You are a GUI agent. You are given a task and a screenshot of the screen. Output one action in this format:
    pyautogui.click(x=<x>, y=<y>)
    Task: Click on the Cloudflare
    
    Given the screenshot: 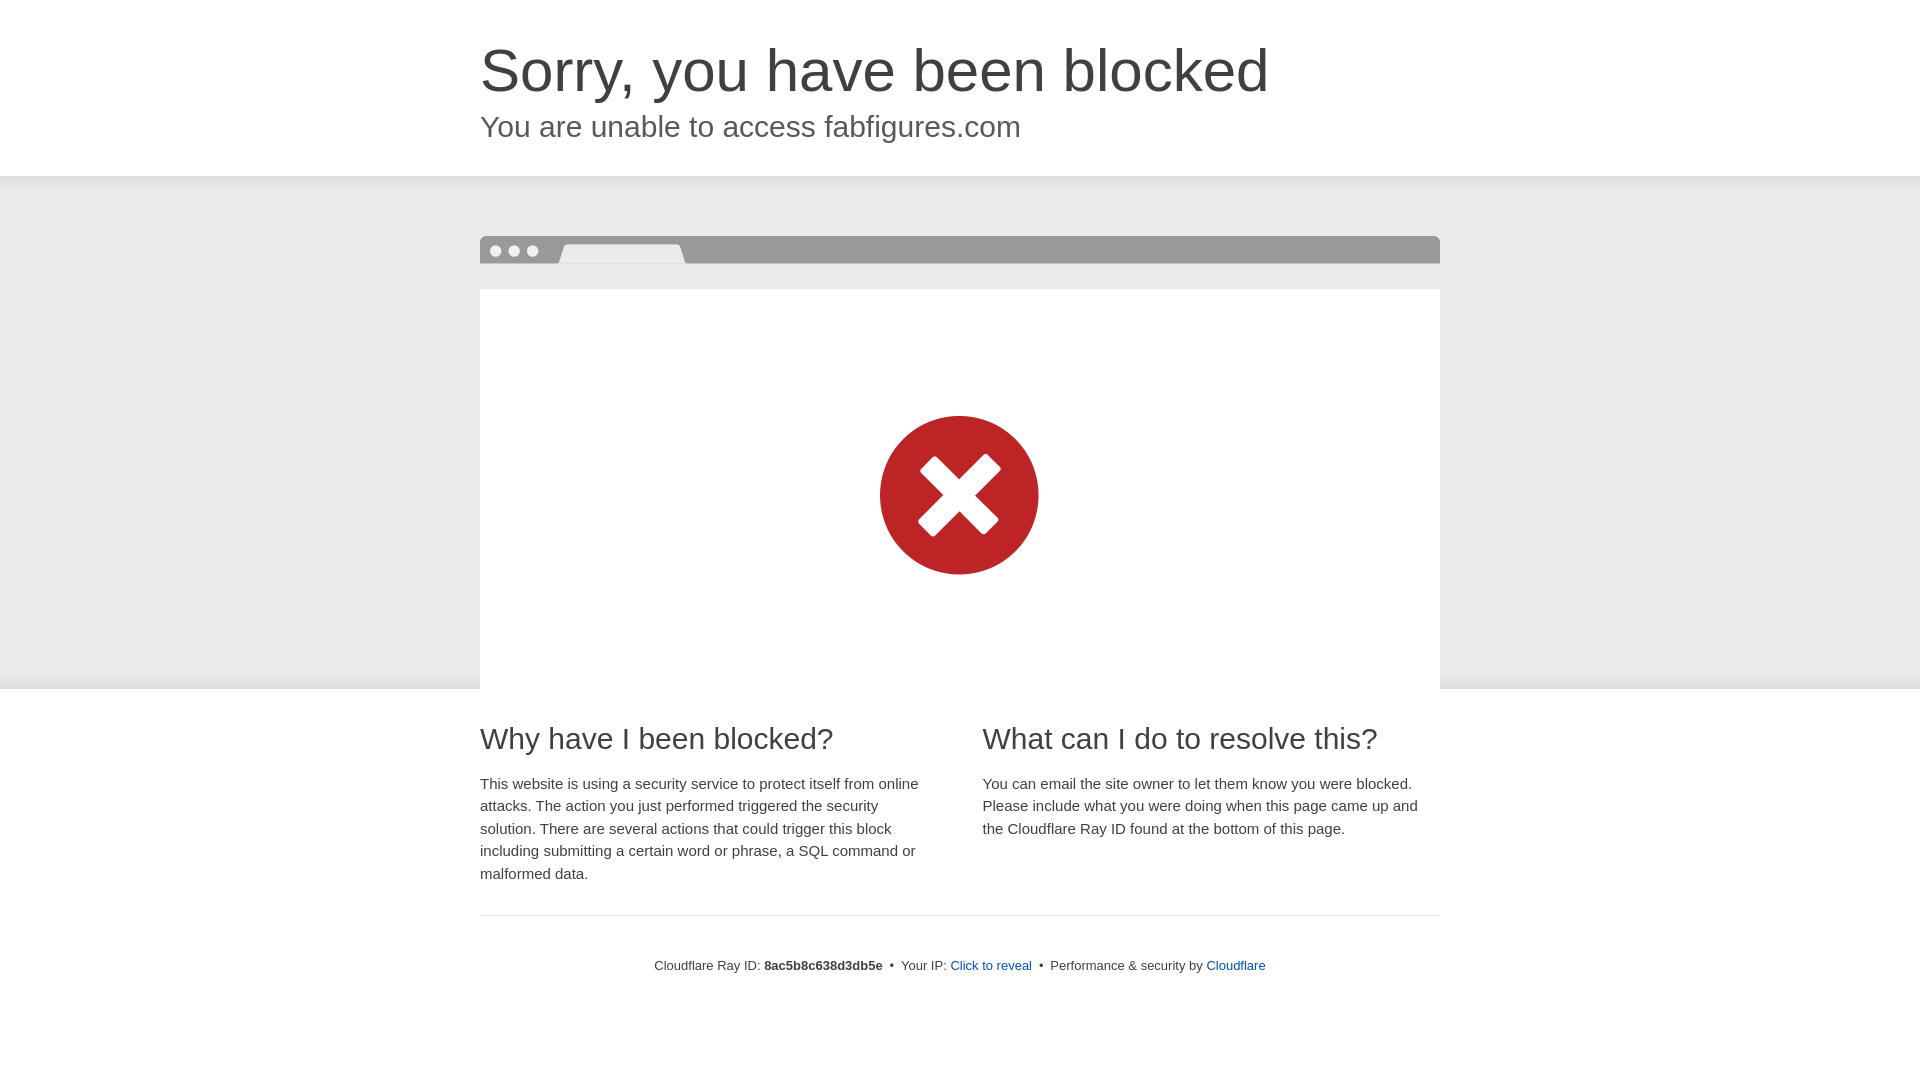 What is the action you would take?
    pyautogui.click(x=1235, y=965)
    